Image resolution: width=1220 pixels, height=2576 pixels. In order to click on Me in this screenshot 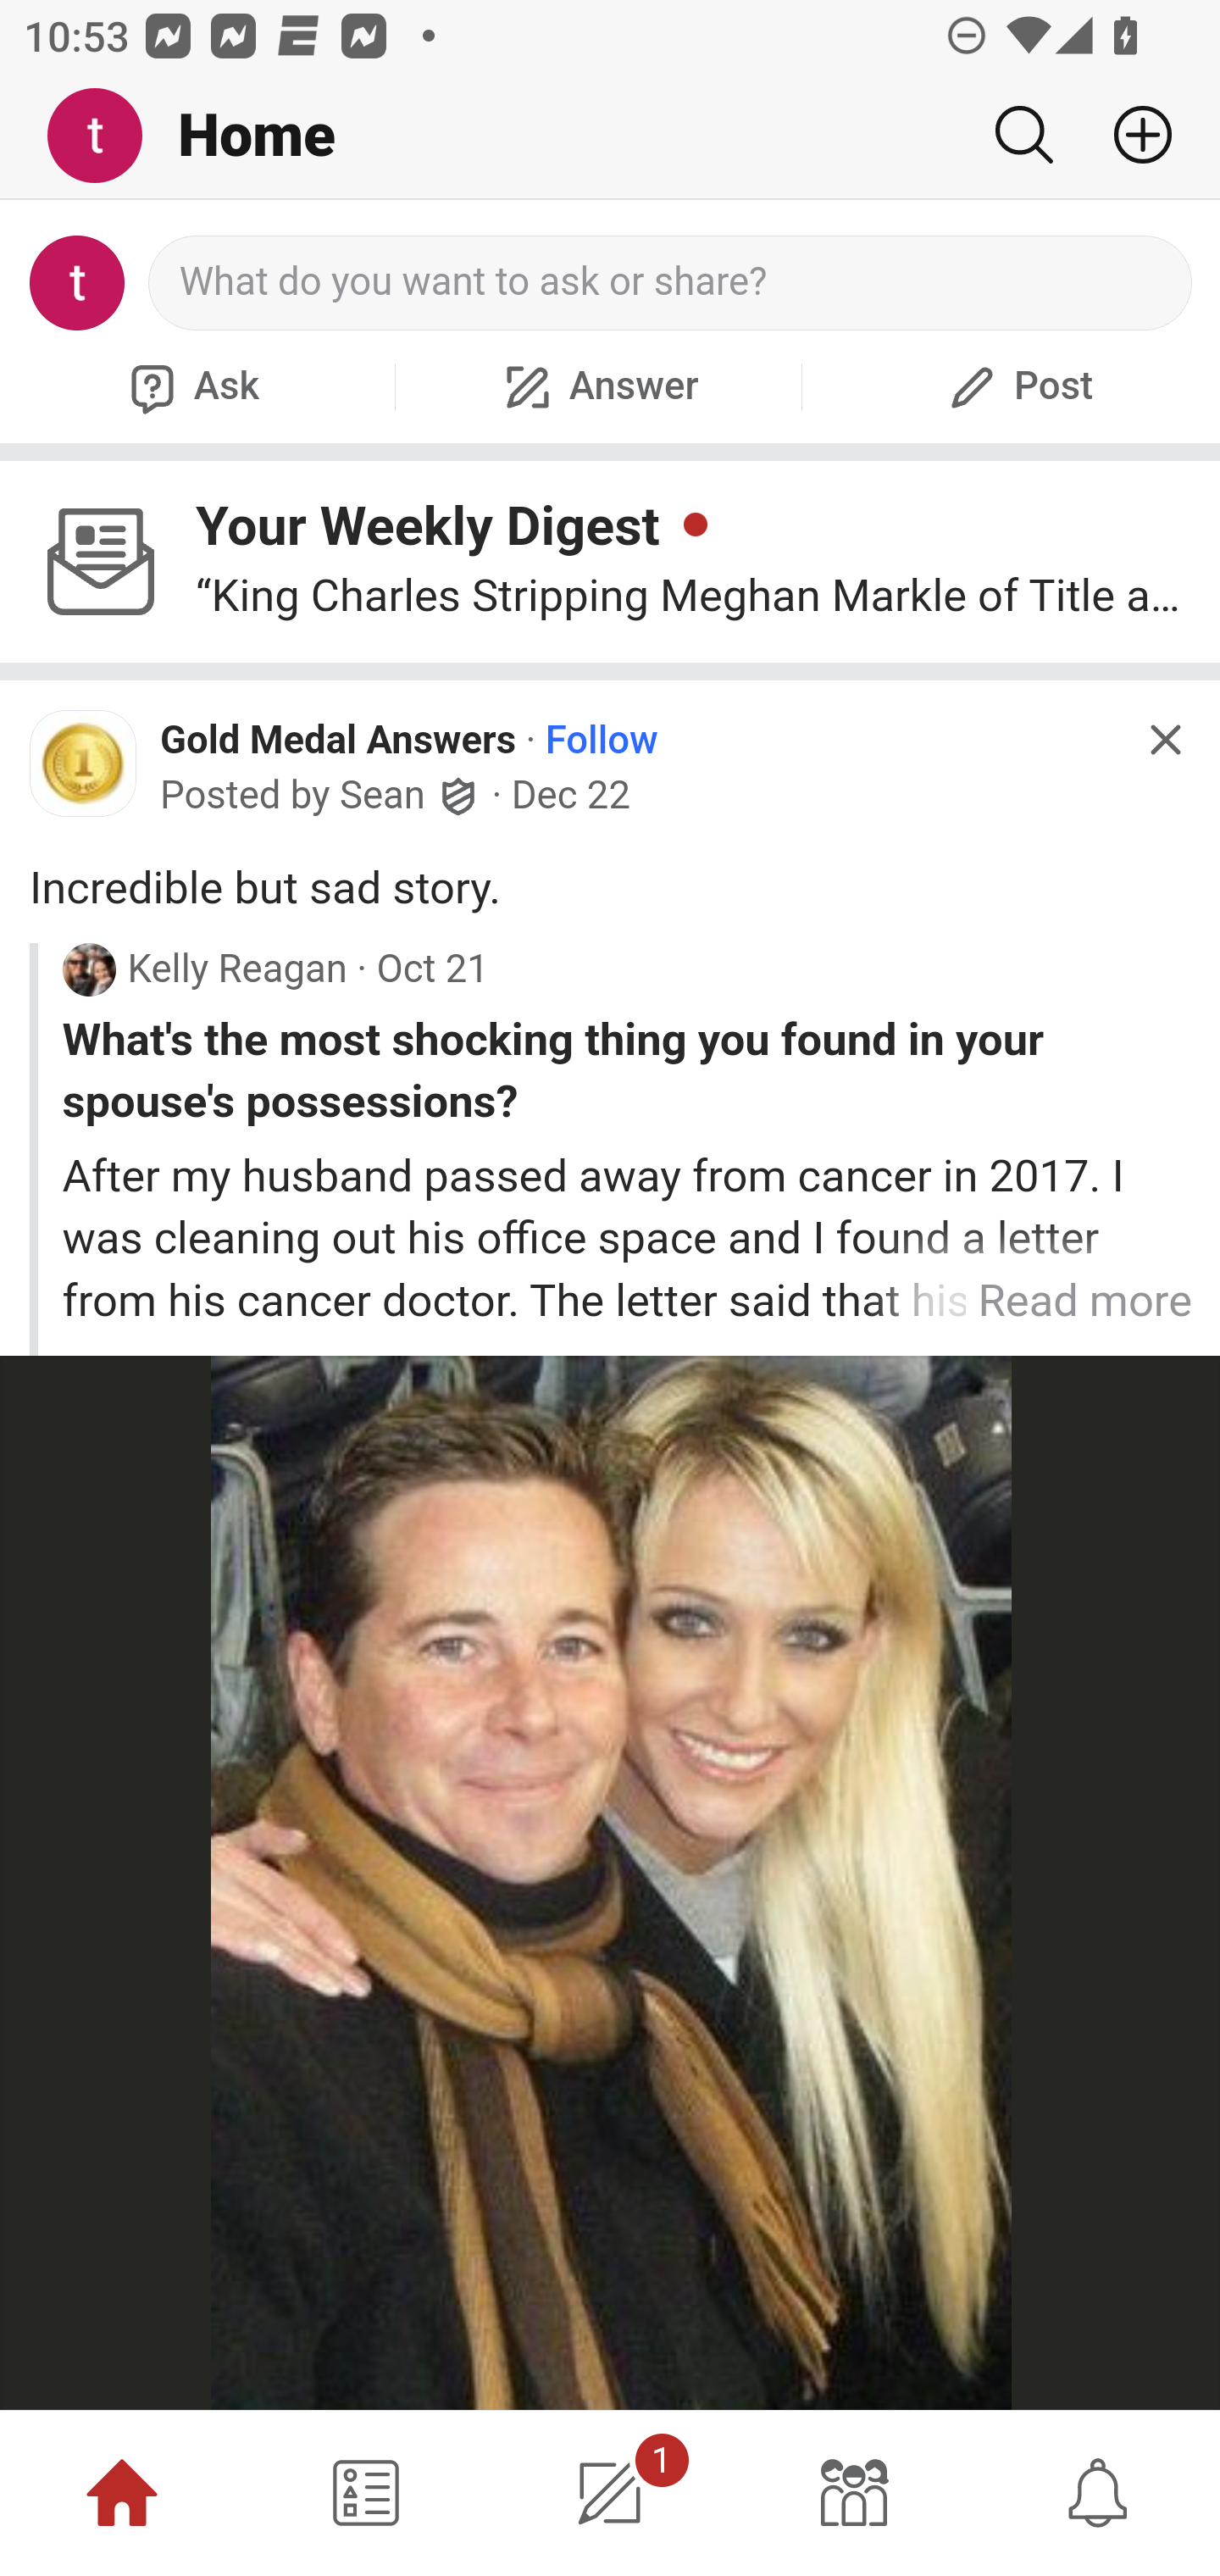, I will do `click(107, 136)`.